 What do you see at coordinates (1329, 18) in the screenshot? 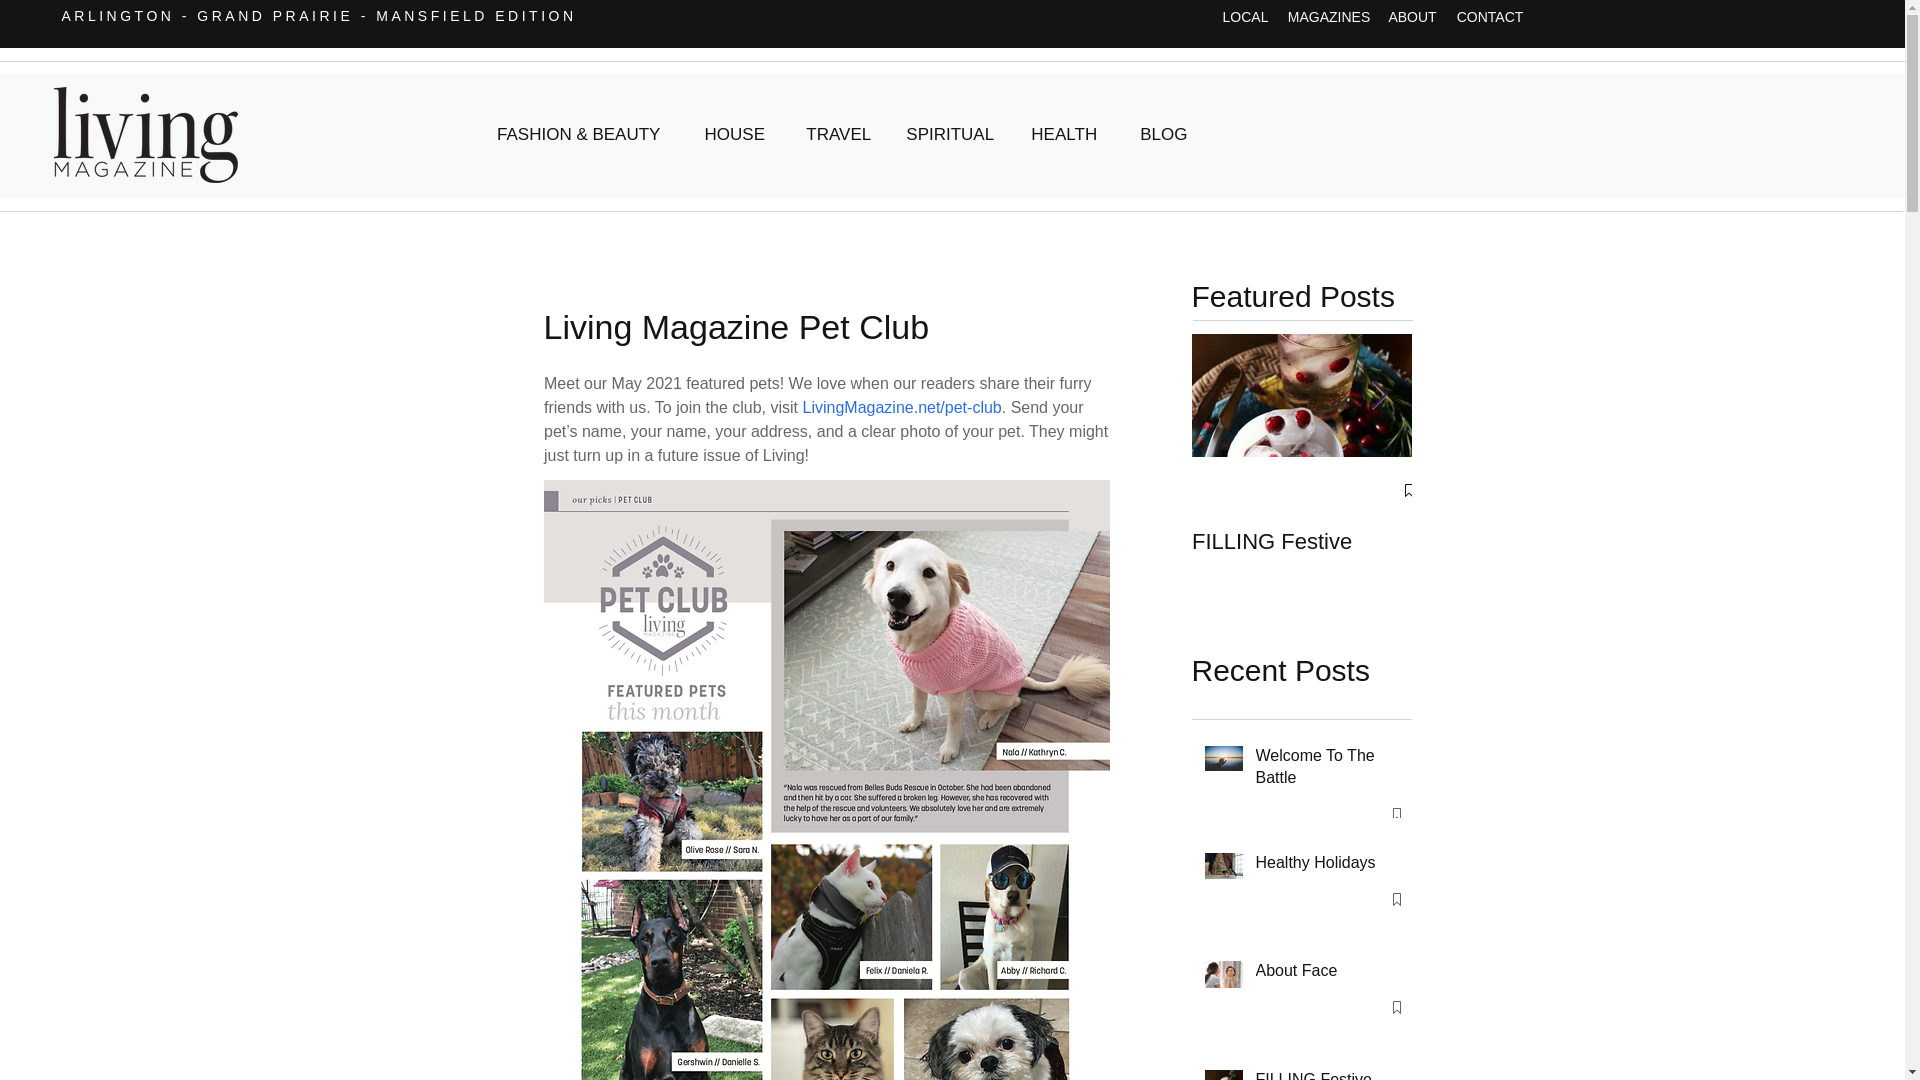
I see `MAGAZINES` at bounding box center [1329, 18].